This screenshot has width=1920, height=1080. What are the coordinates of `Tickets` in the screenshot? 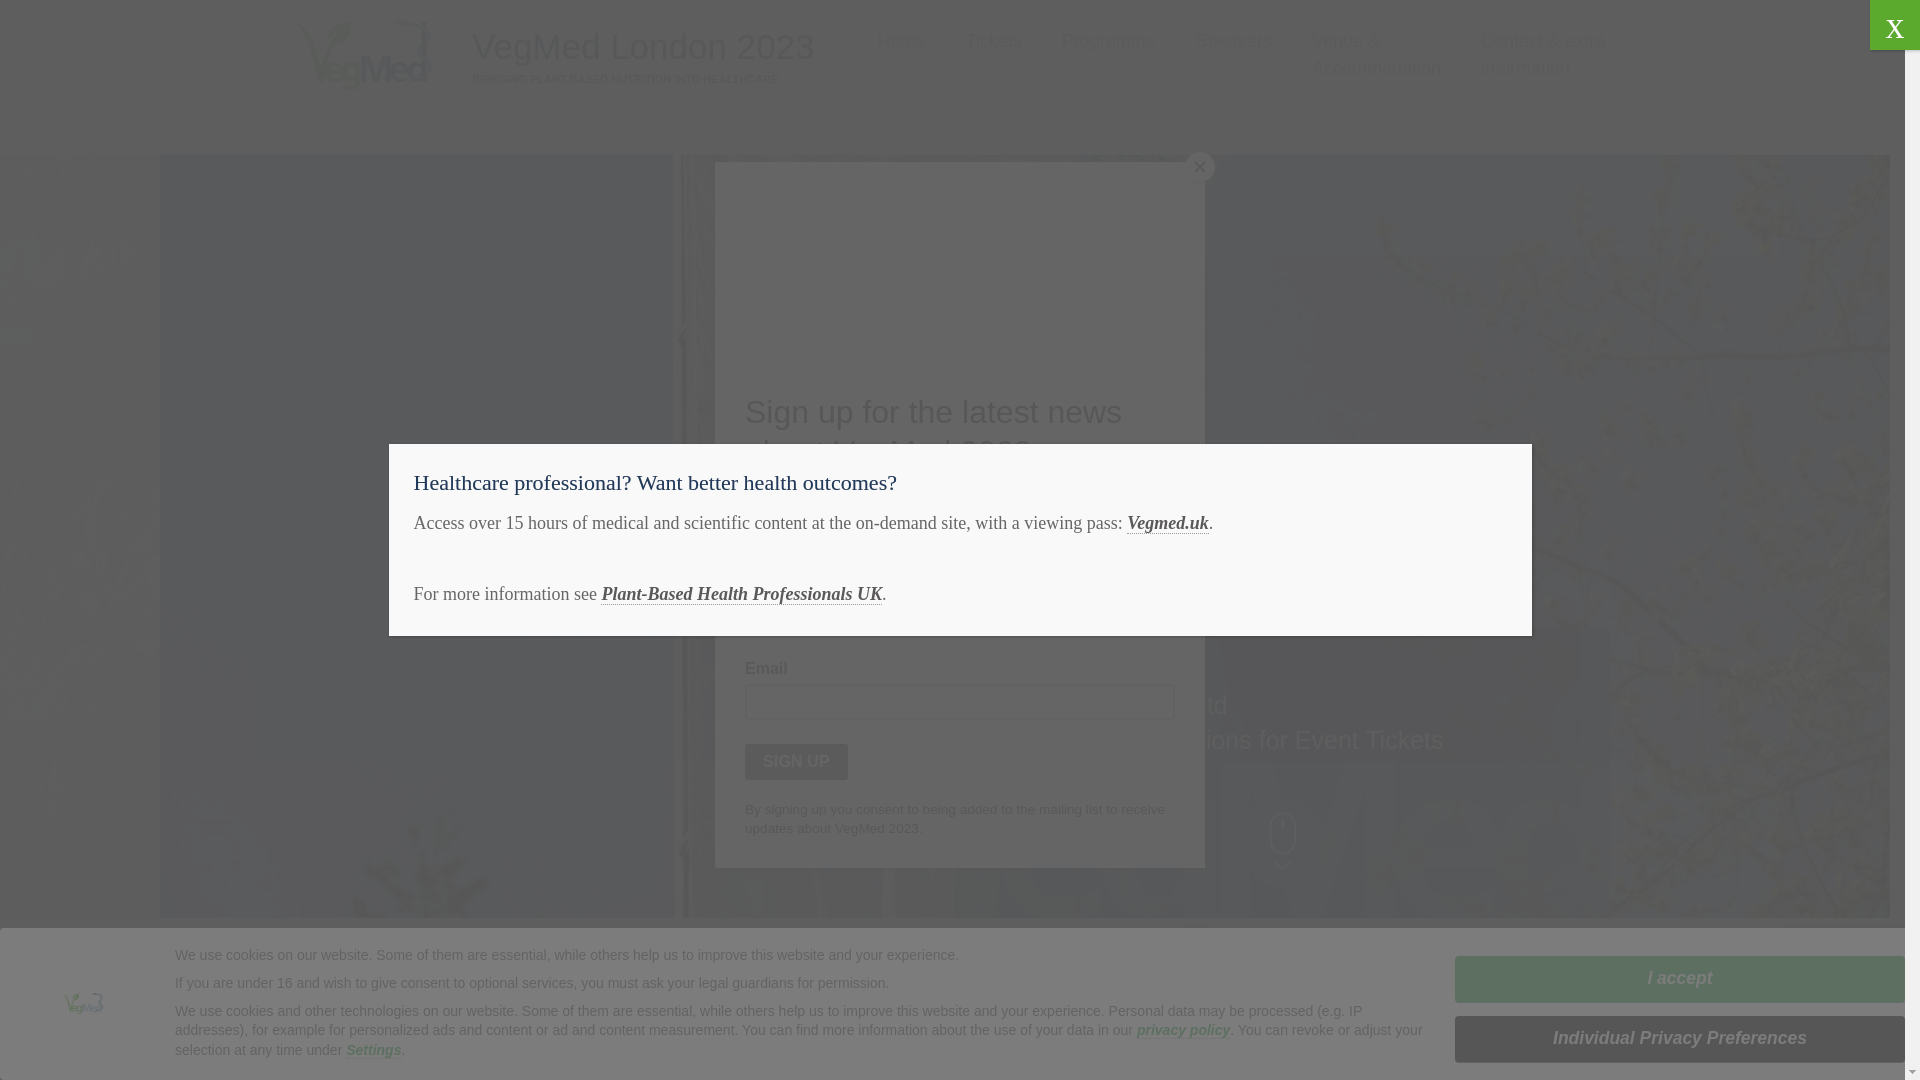 It's located at (993, 42).